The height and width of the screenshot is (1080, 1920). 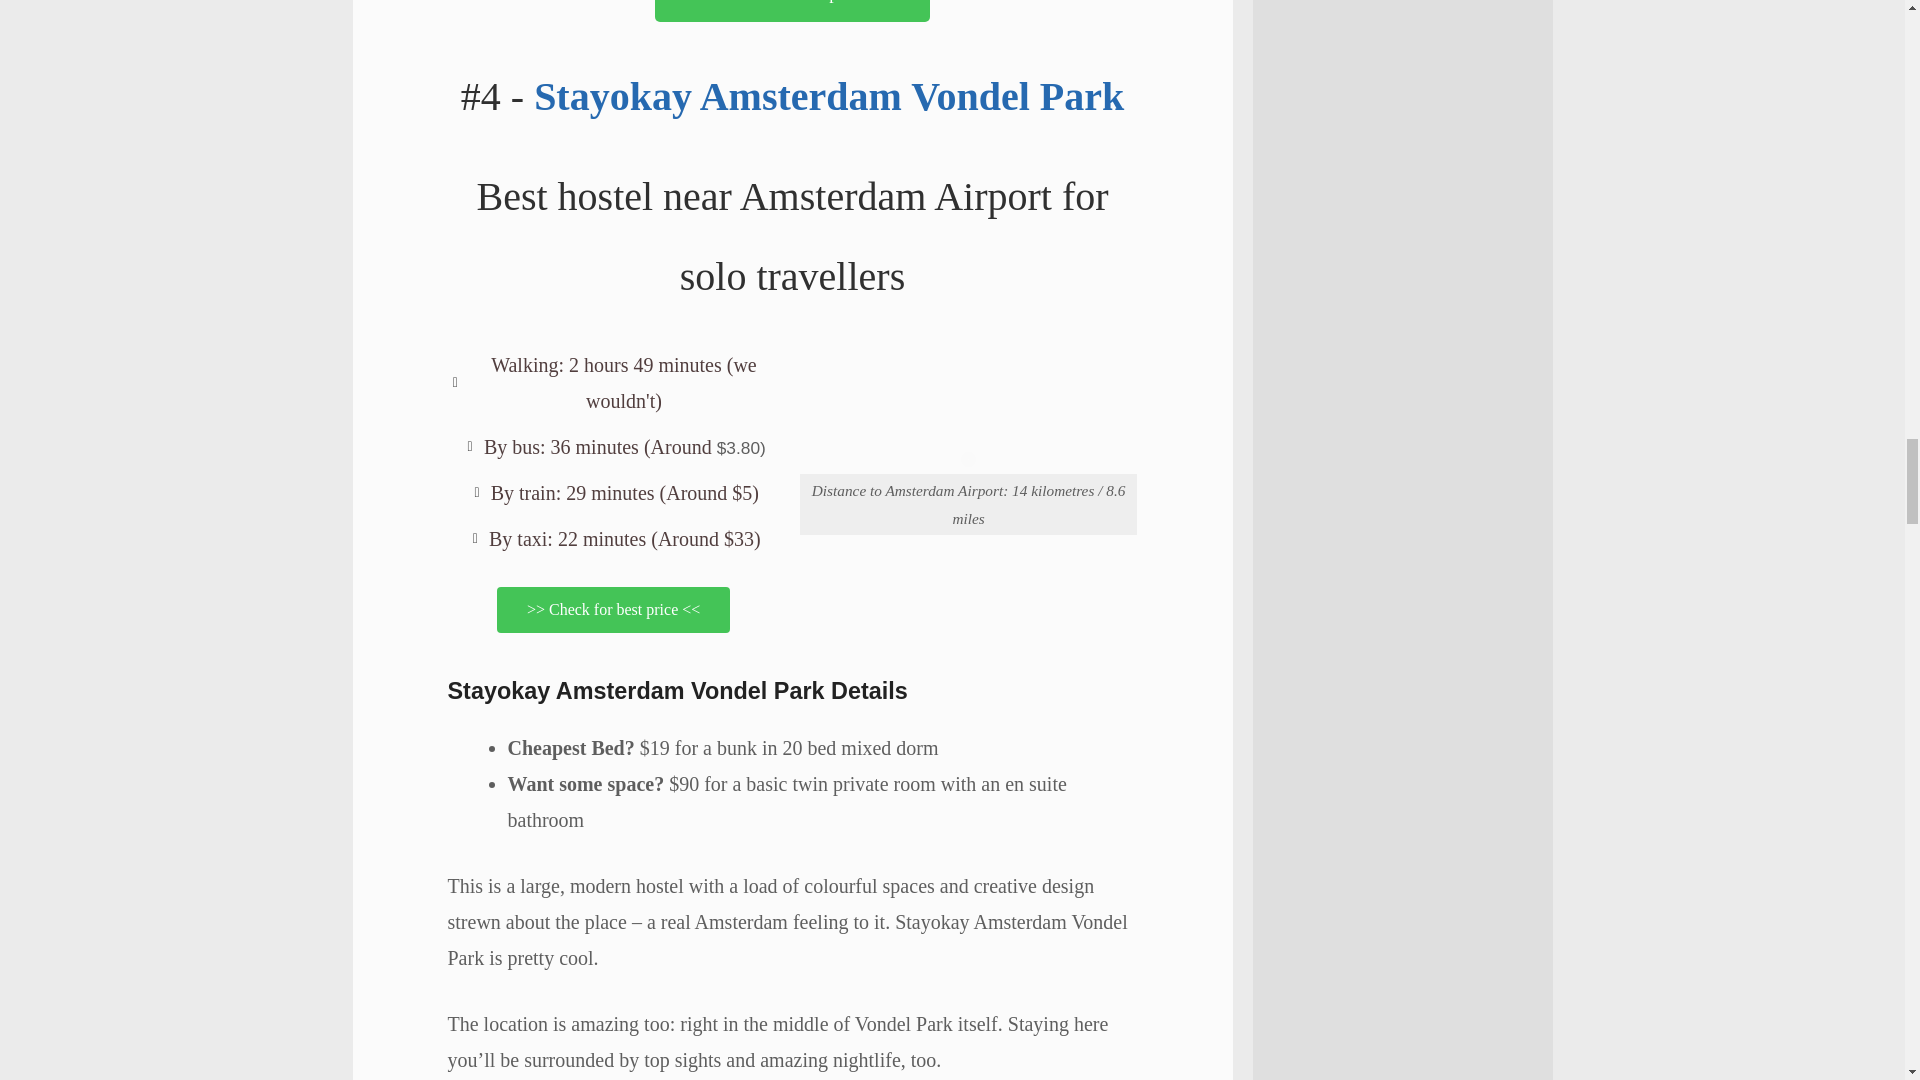 What do you see at coordinates (828, 96) in the screenshot?
I see `Stayokay Amsterdam Vondel Park` at bounding box center [828, 96].